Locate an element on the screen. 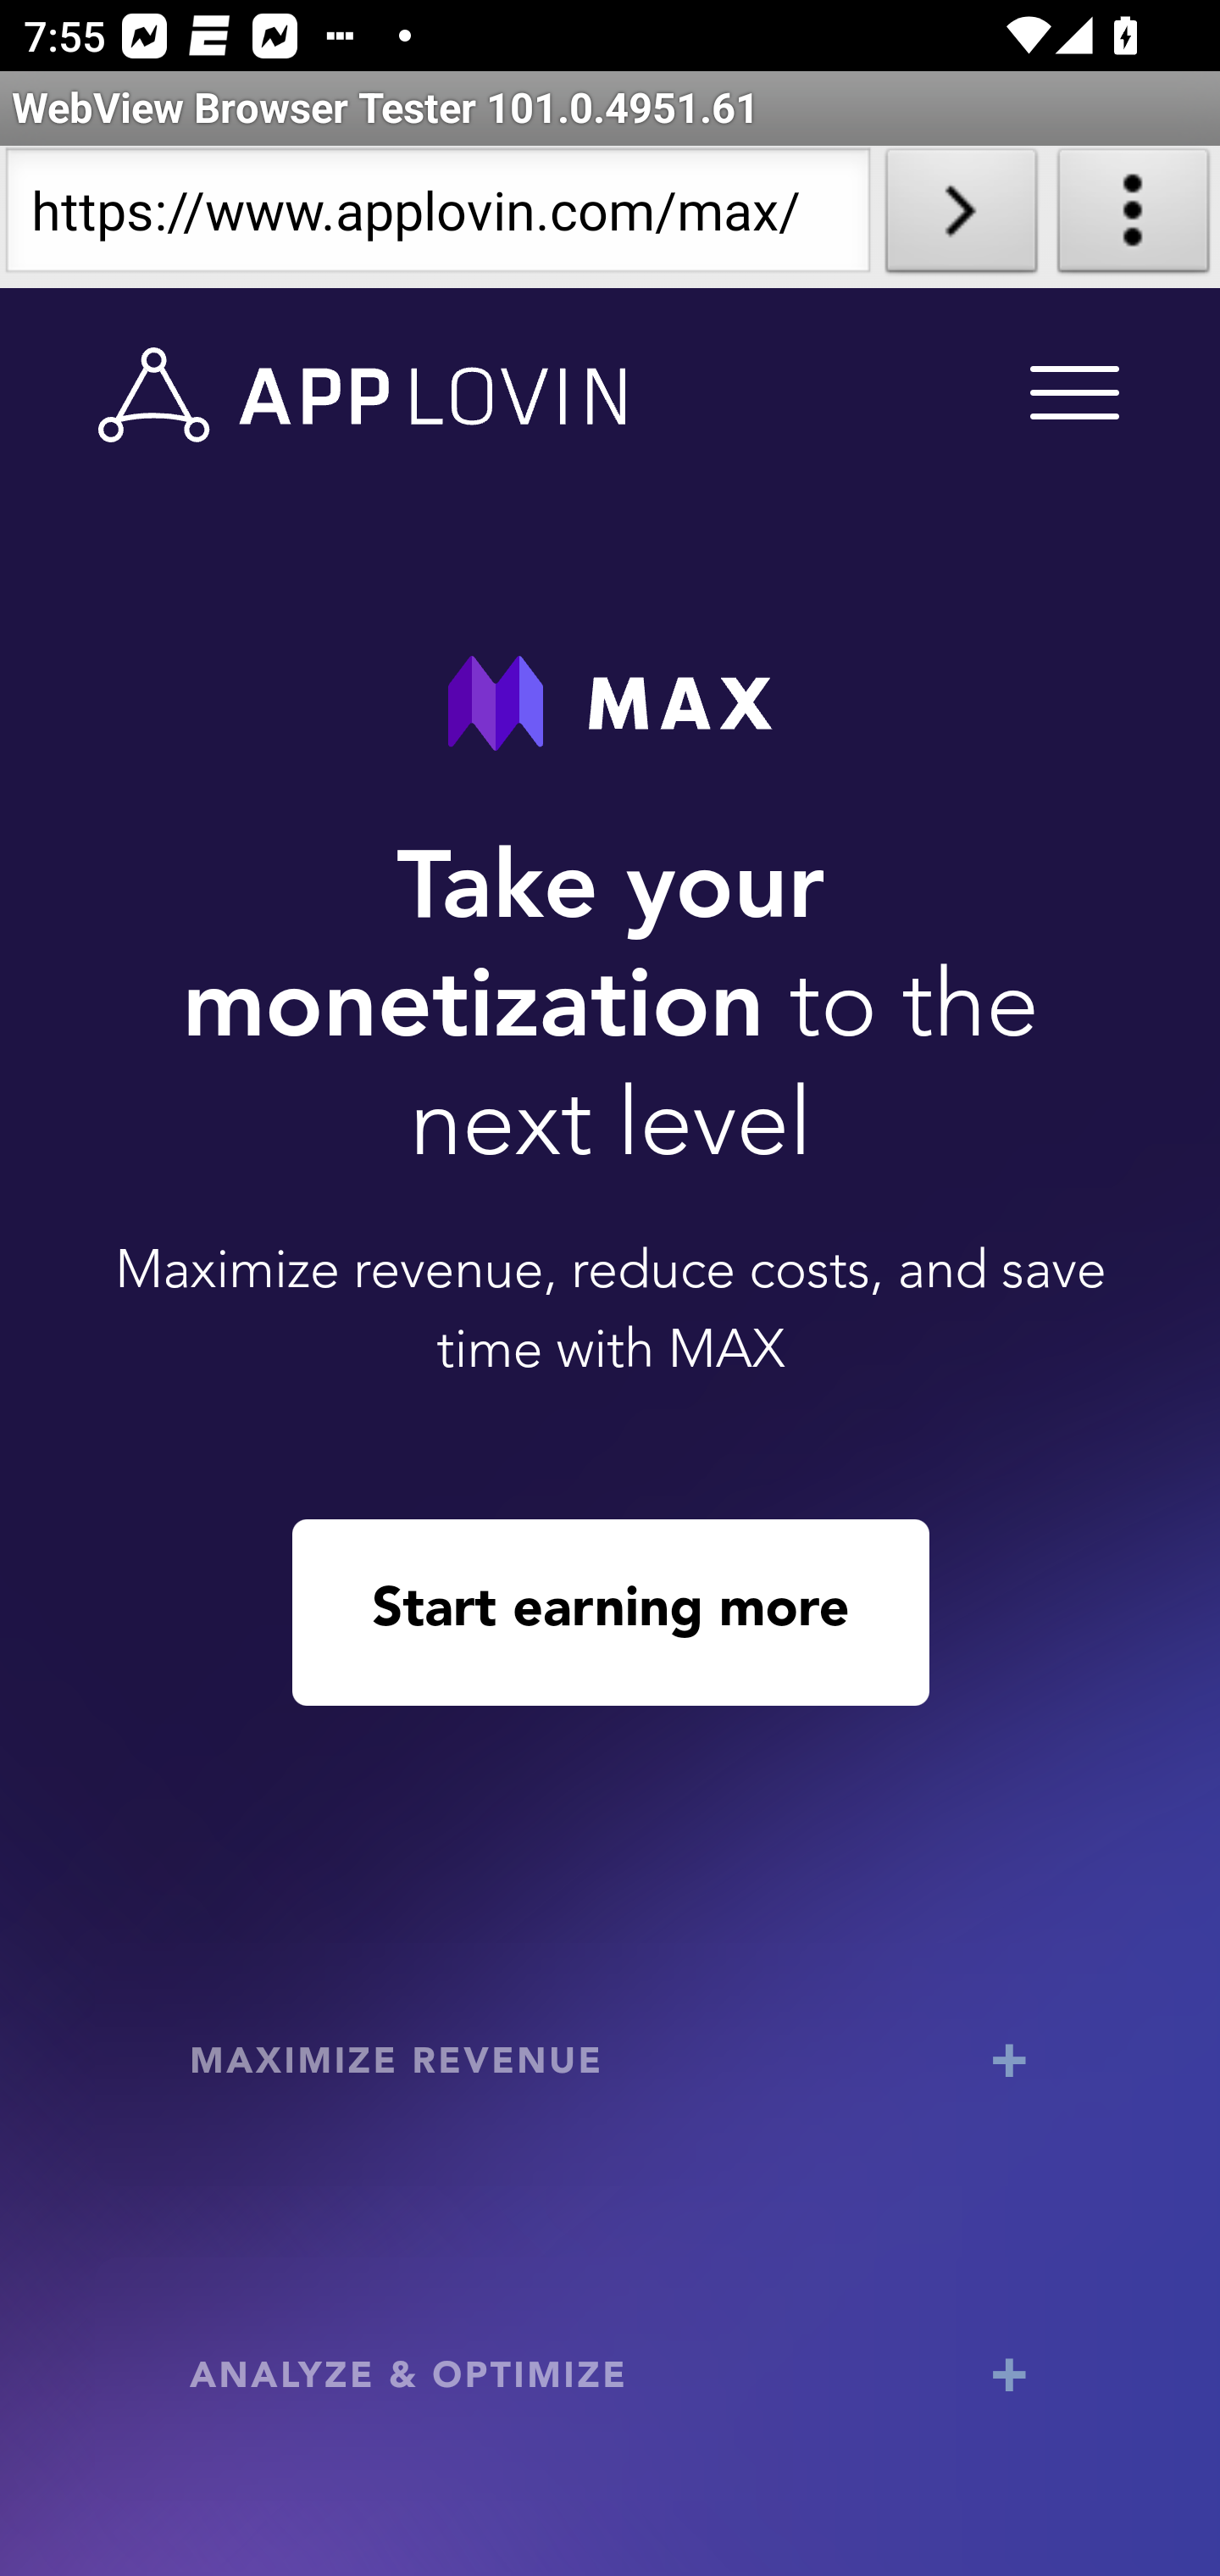 The height and width of the screenshot is (2576, 1220). About WebView is located at coordinates (1134, 217).